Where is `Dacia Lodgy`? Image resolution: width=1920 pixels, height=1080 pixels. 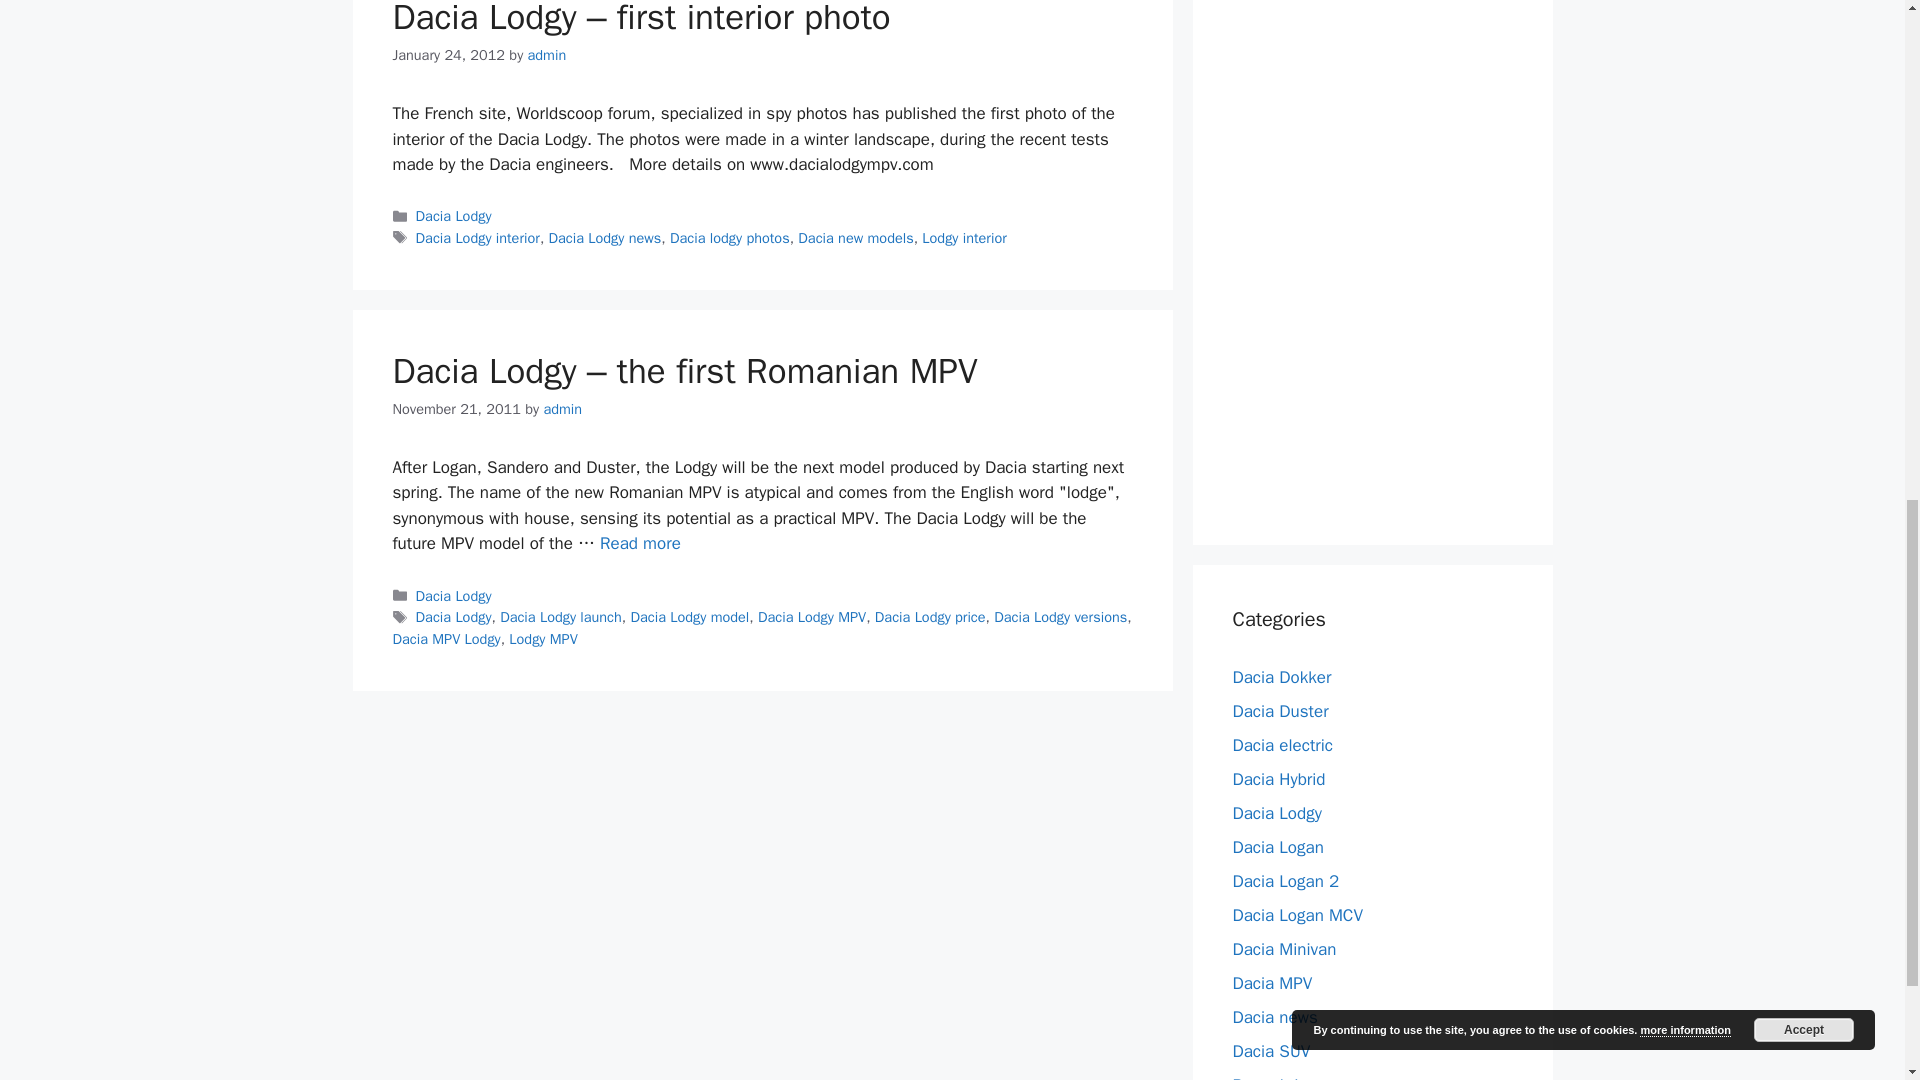 Dacia Lodgy is located at coordinates (454, 596).